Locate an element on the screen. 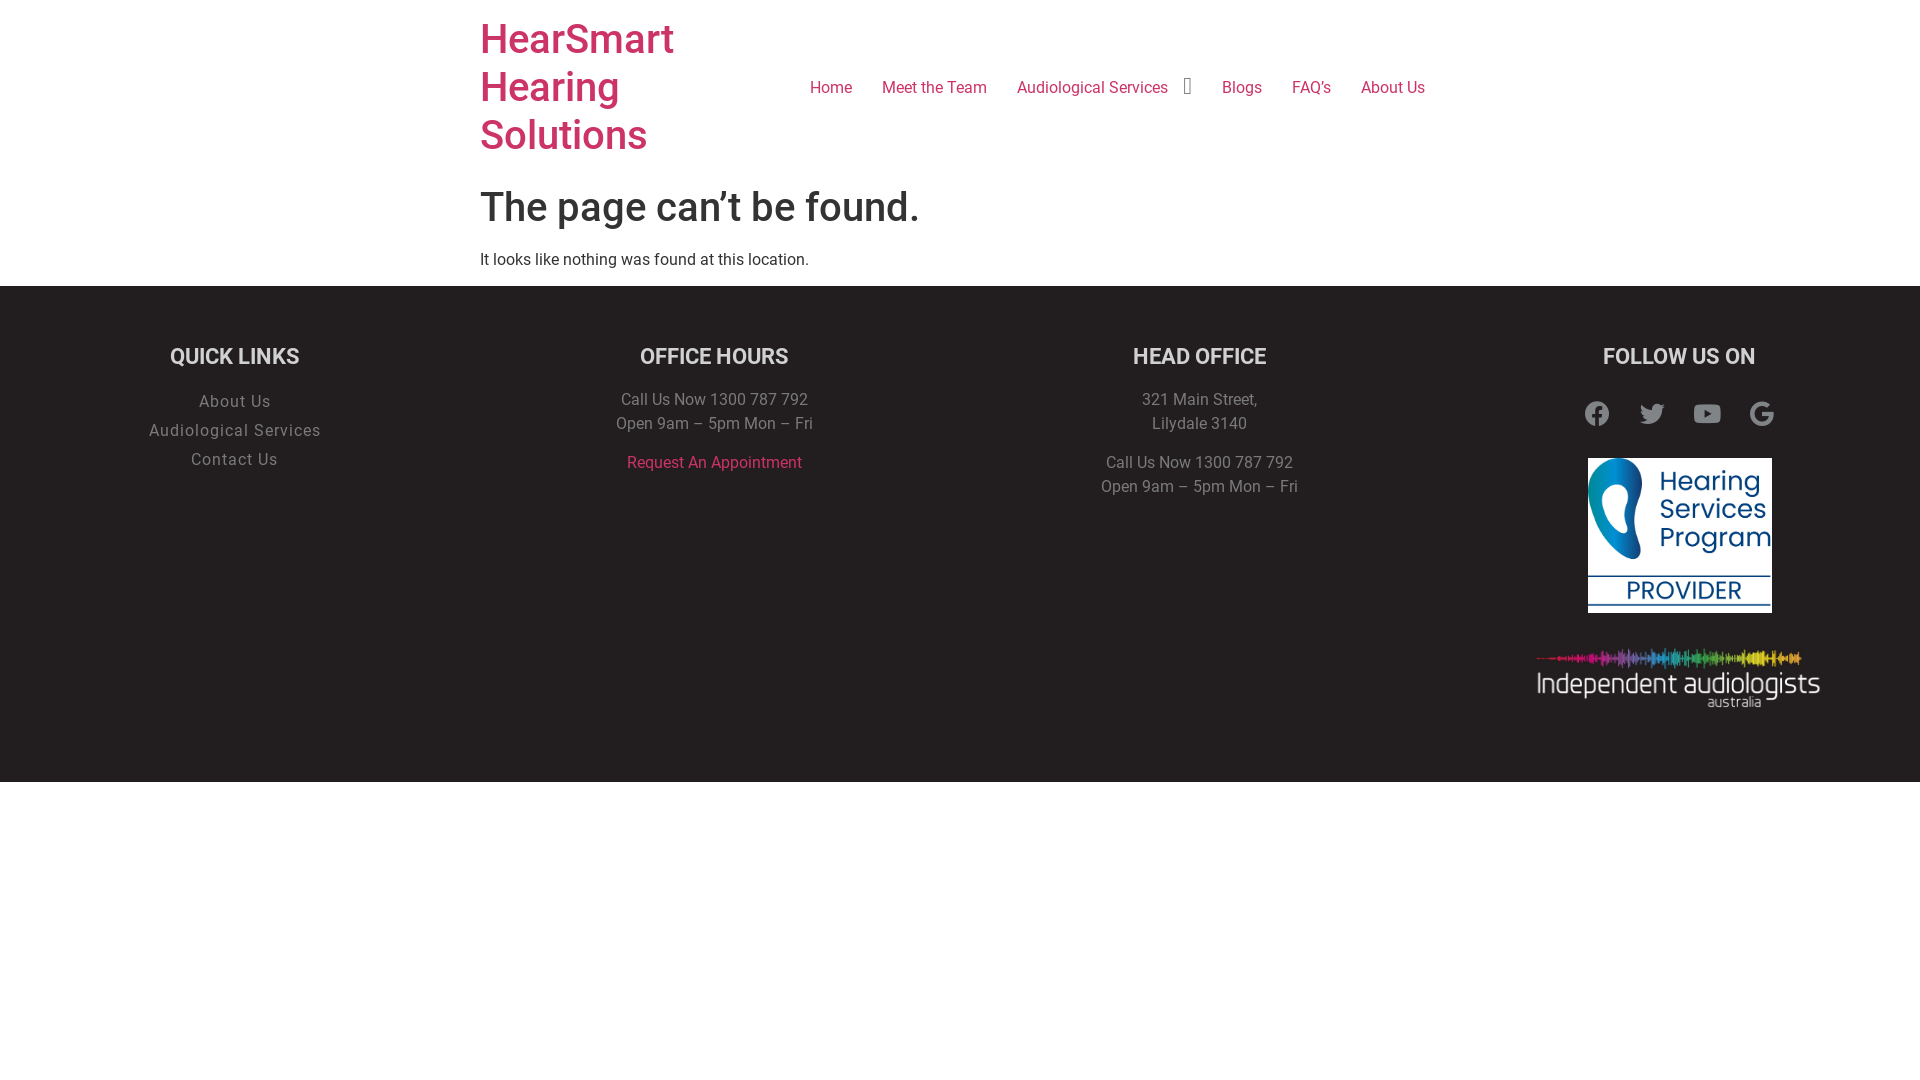 This screenshot has width=1920, height=1080. Audiological Services is located at coordinates (1092, 88).